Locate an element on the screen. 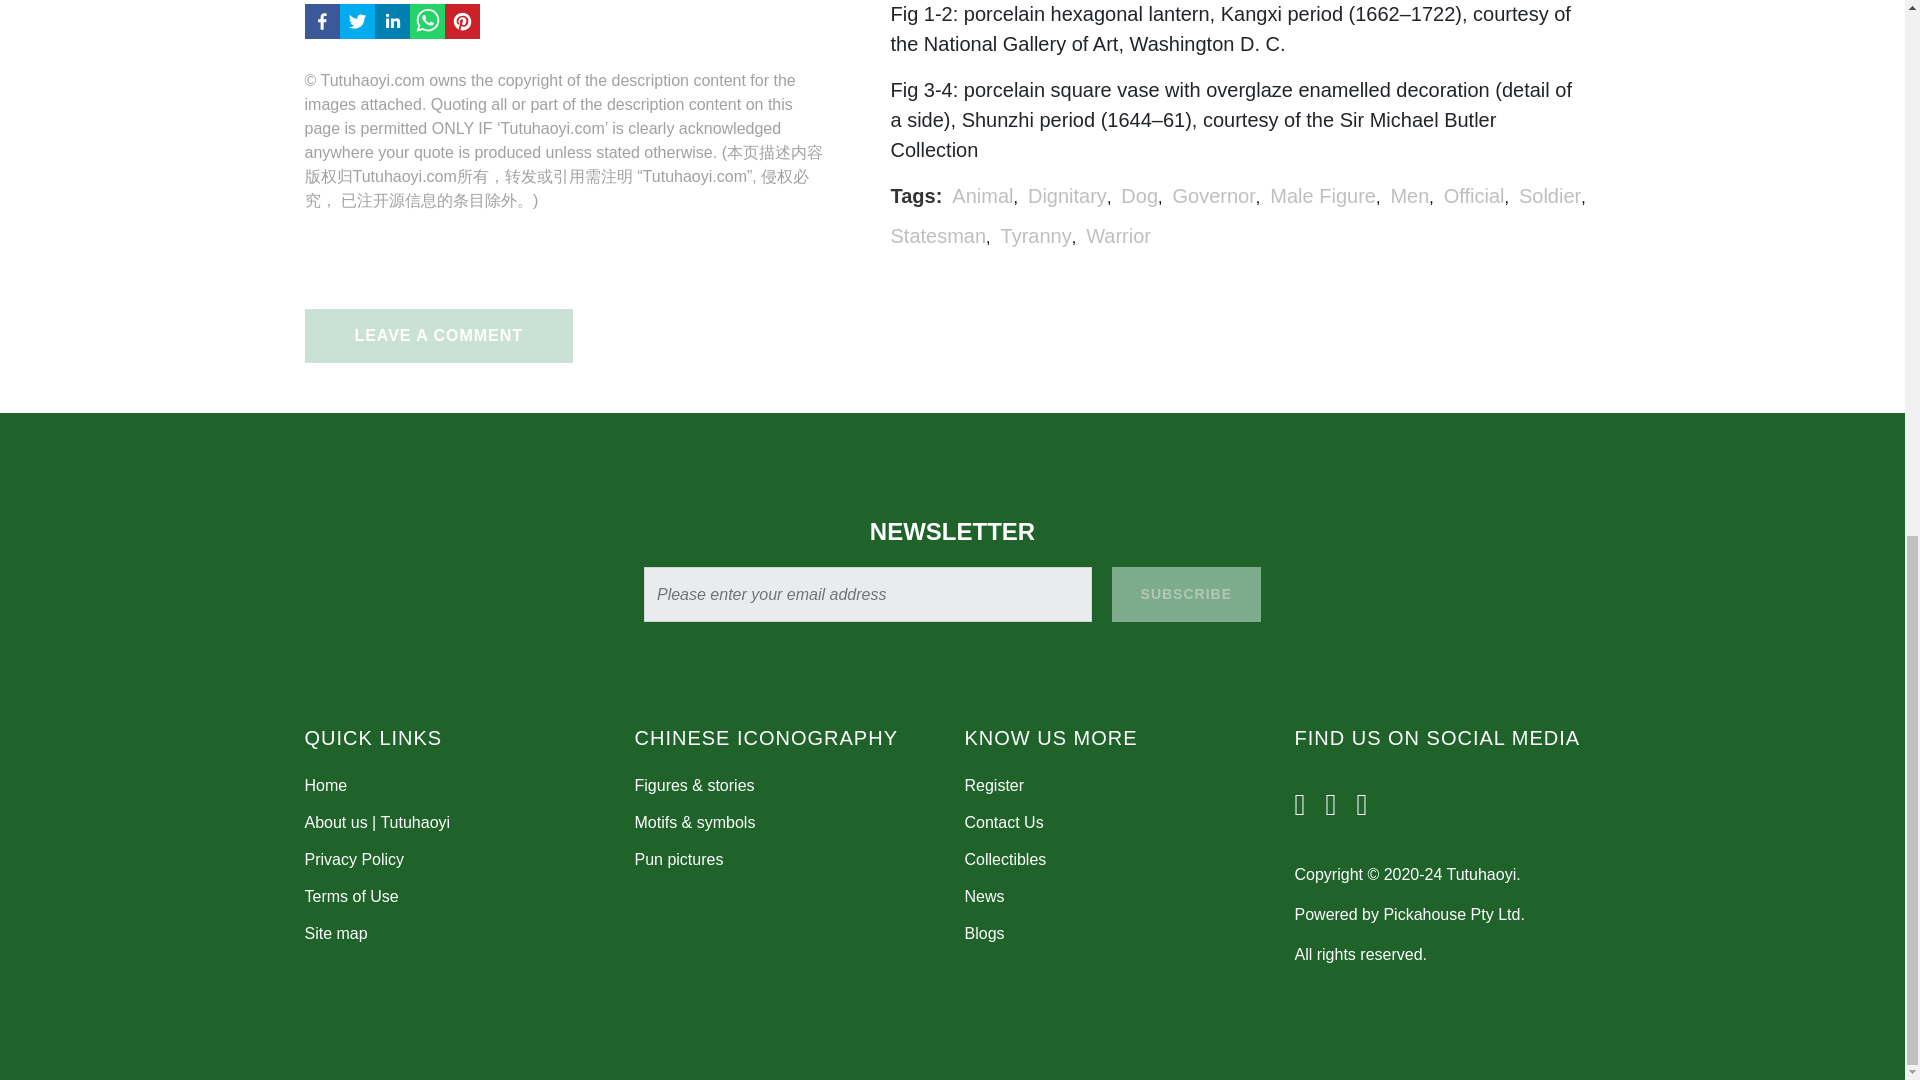 Image resolution: width=1920 pixels, height=1080 pixels. Male Figure is located at coordinates (1322, 196).